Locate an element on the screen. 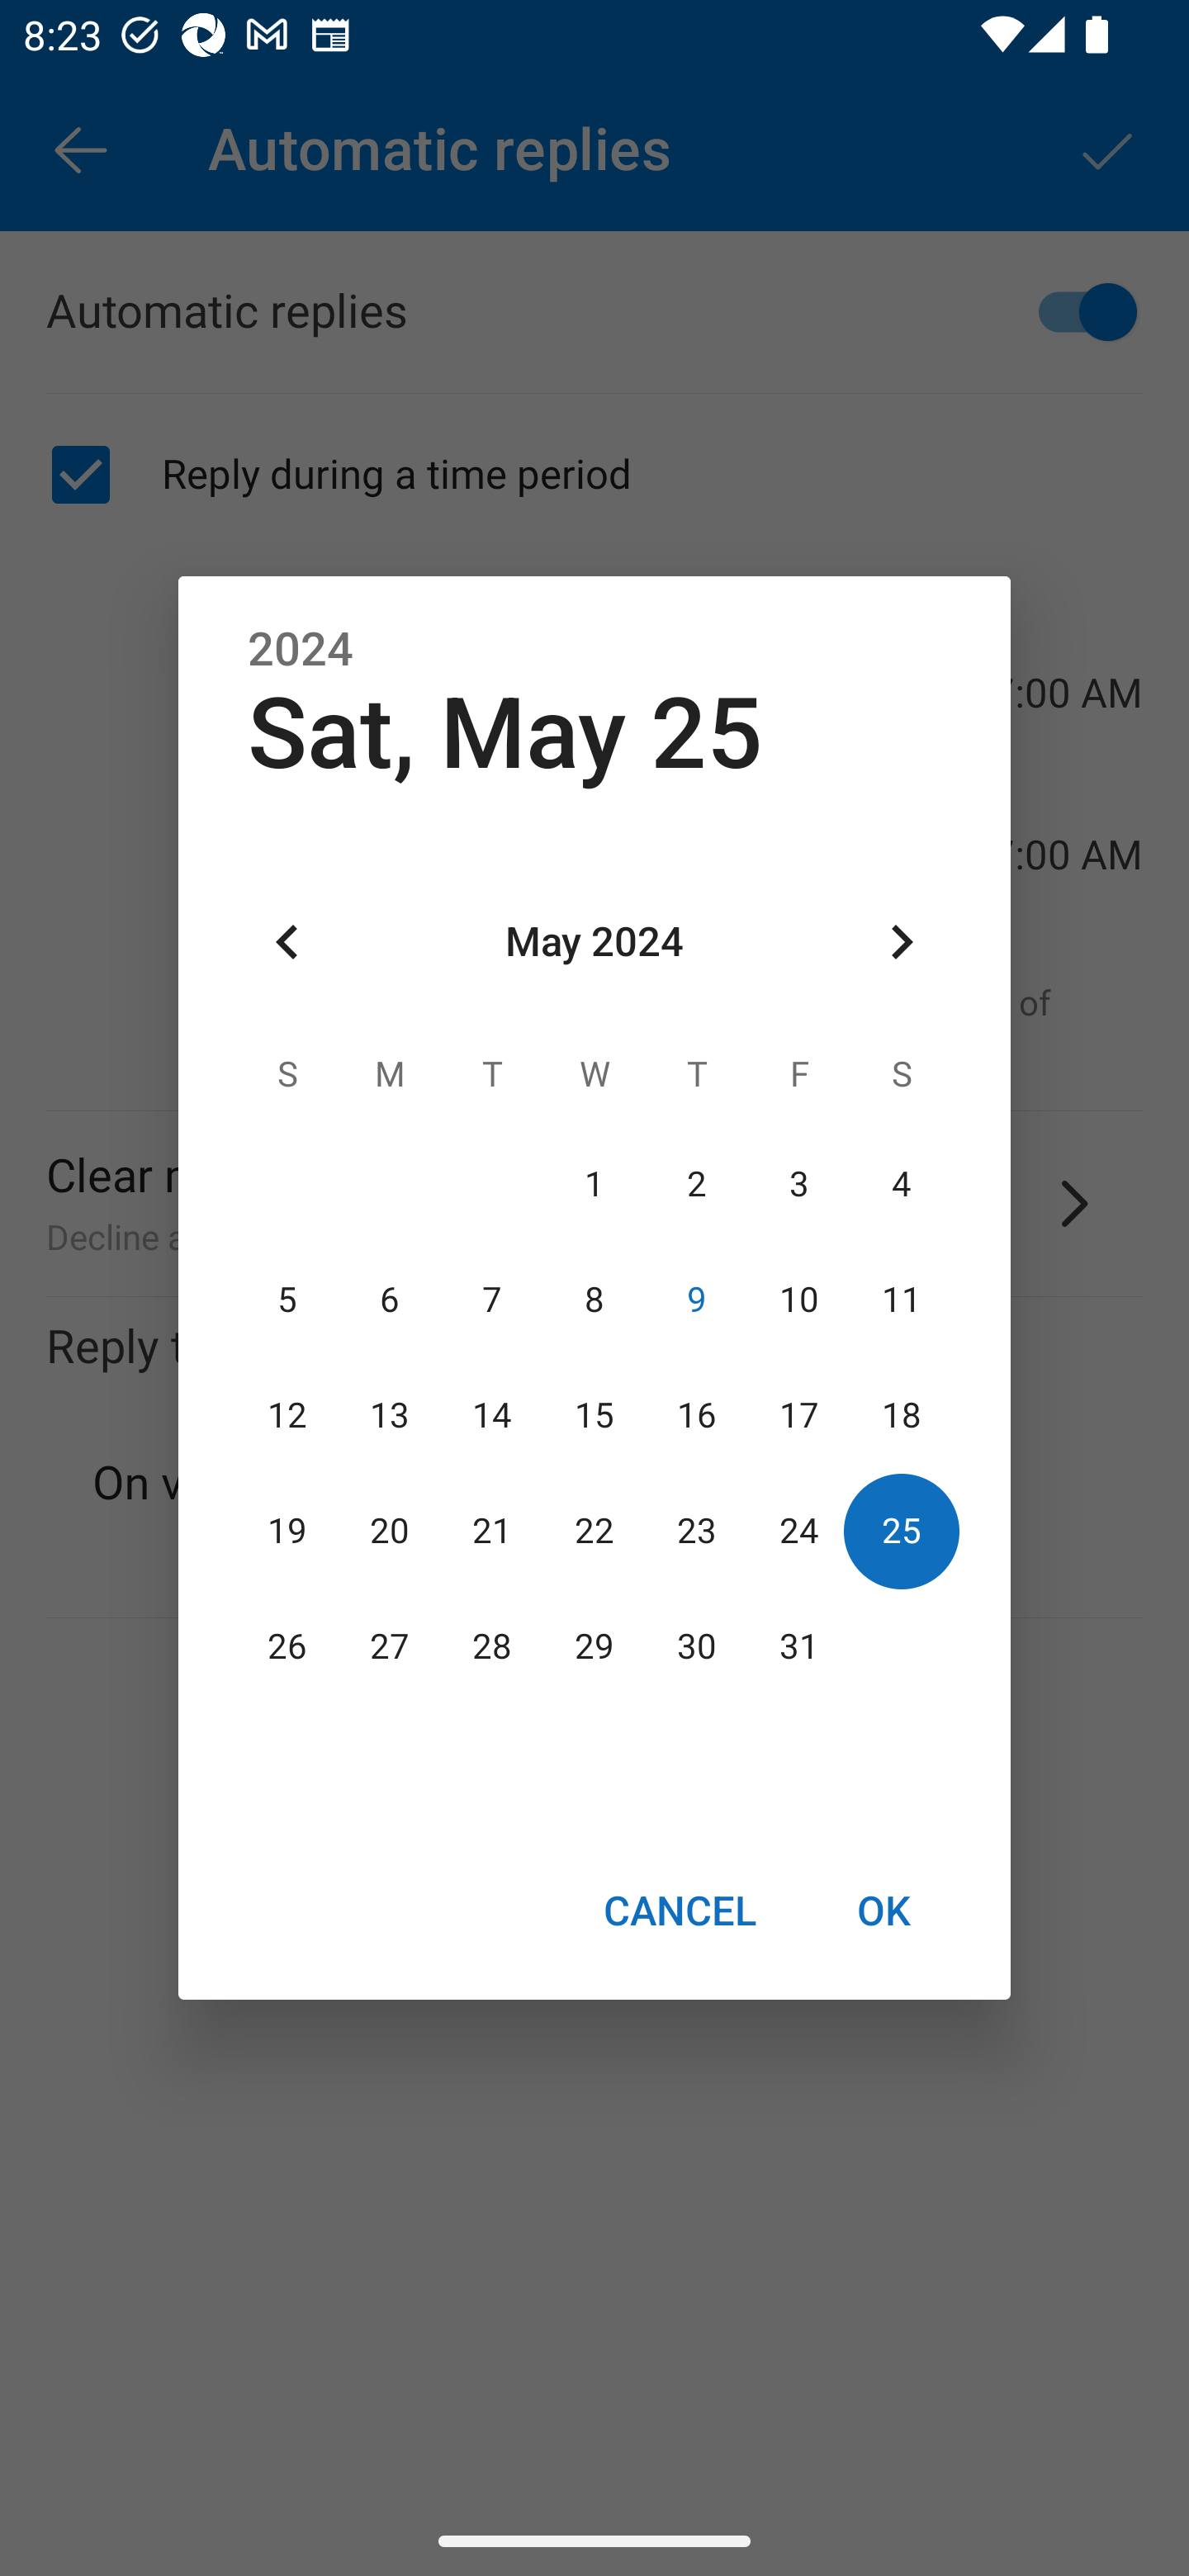  7 07 May 2024 is located at coordinates (492, 1300).